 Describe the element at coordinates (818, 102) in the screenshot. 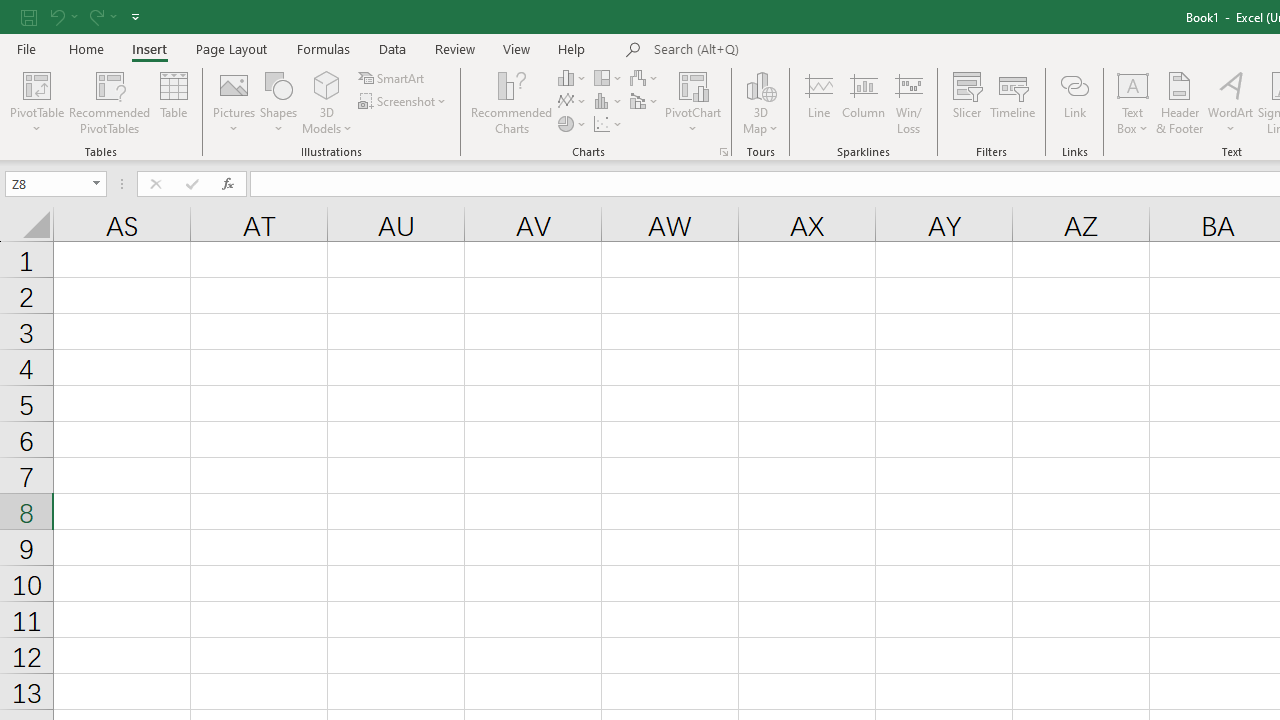

I see `Line` at that location.